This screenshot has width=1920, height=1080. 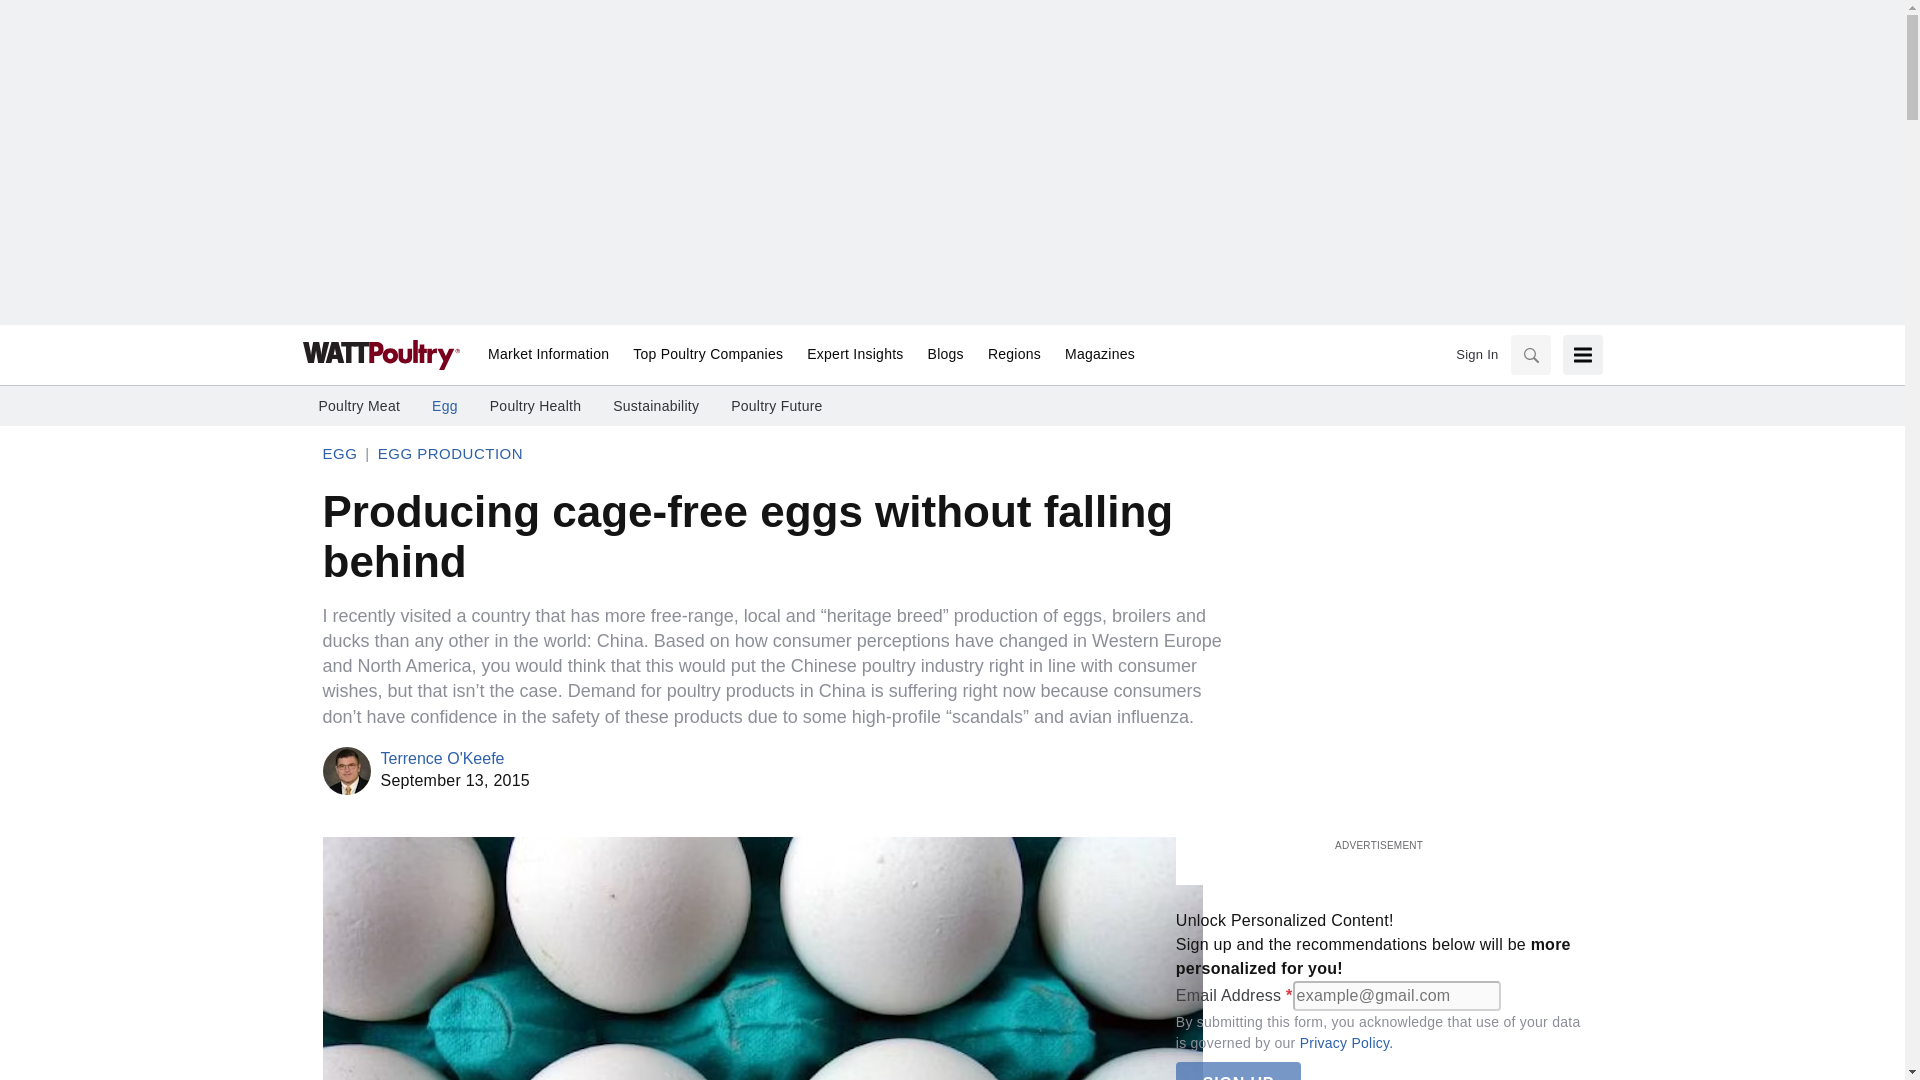 What do you see at coordinates (945, 355) in the screenshot?
I see `Blogs` at bounding box center [945, 355].